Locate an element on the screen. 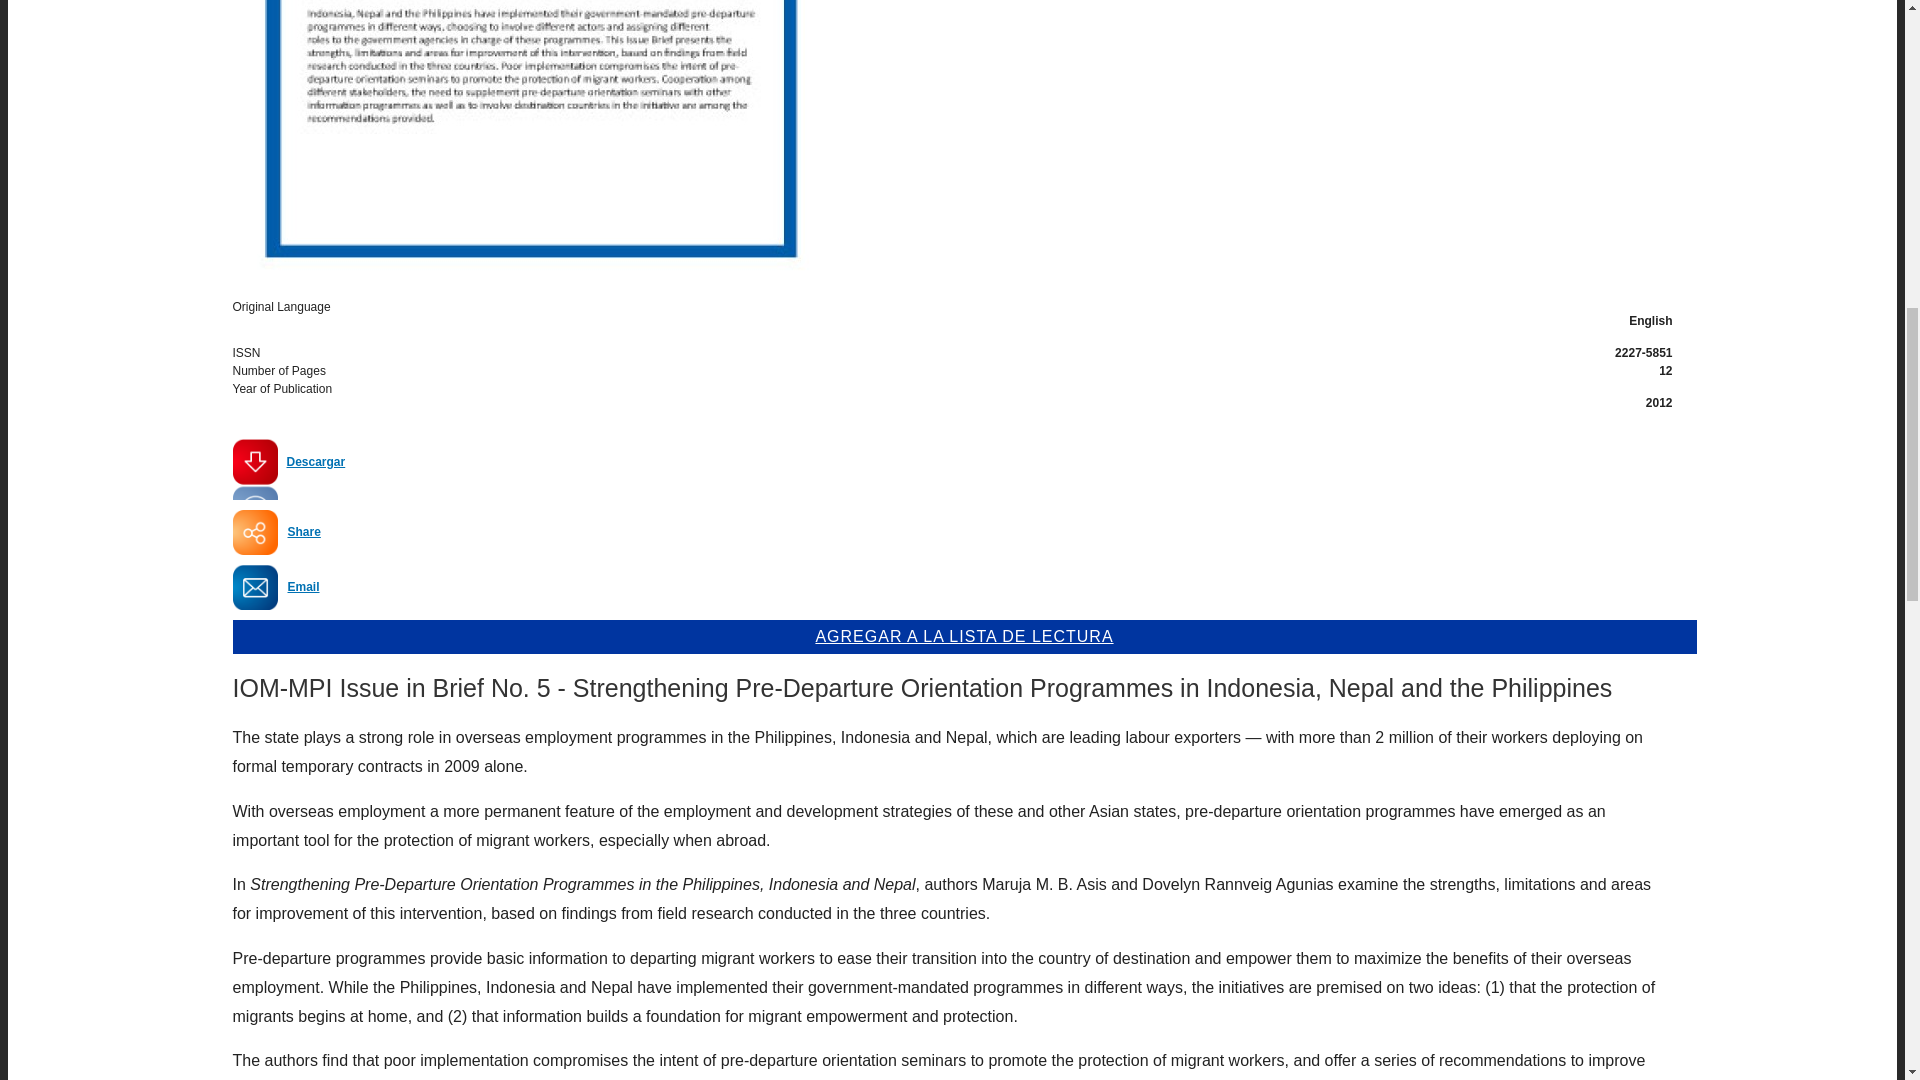 Image resolution: width=1920 pixels, height=1080 pixels. Descargar is located at coordinates (288, 469).